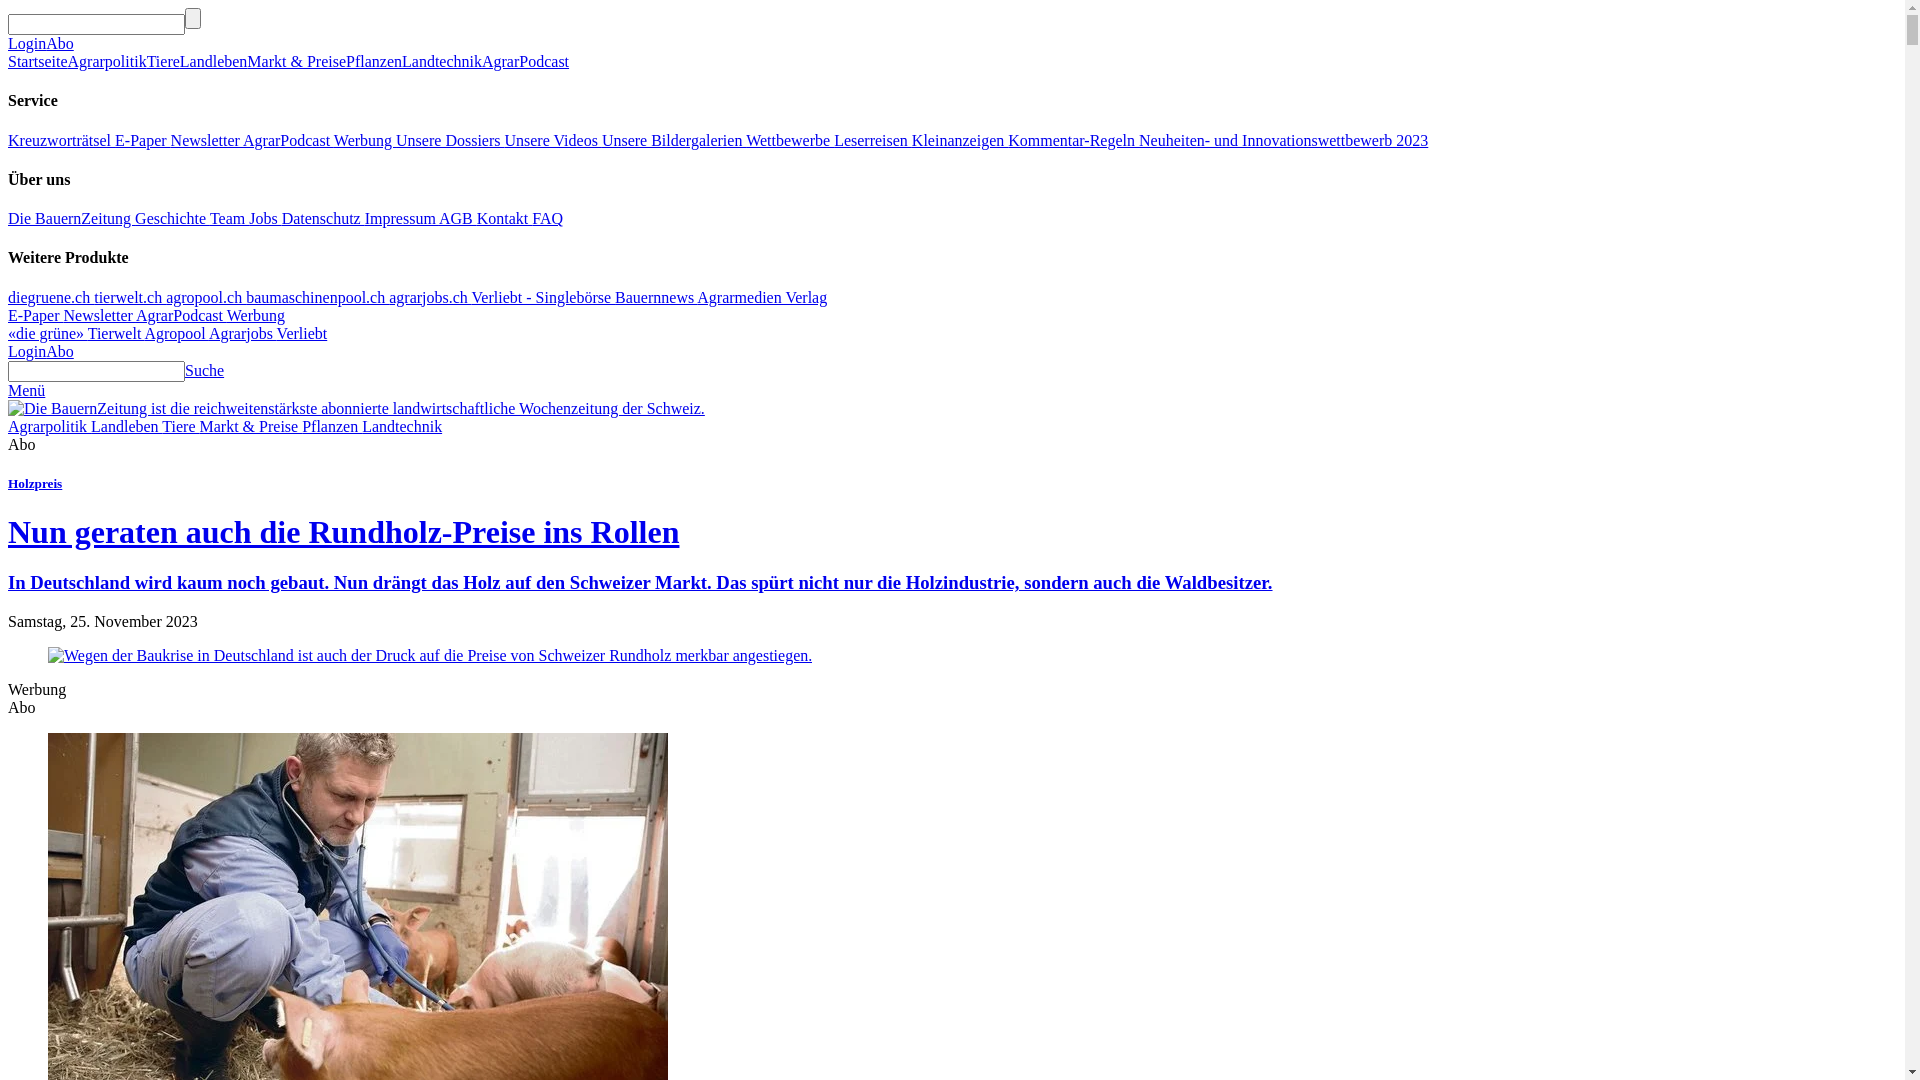 The height and width of the screenshot is (1080, 1920). What do you see at coordinates (332, 426) in the screenshot?
I see `Pflanzen` at bounding box center [332, 426].